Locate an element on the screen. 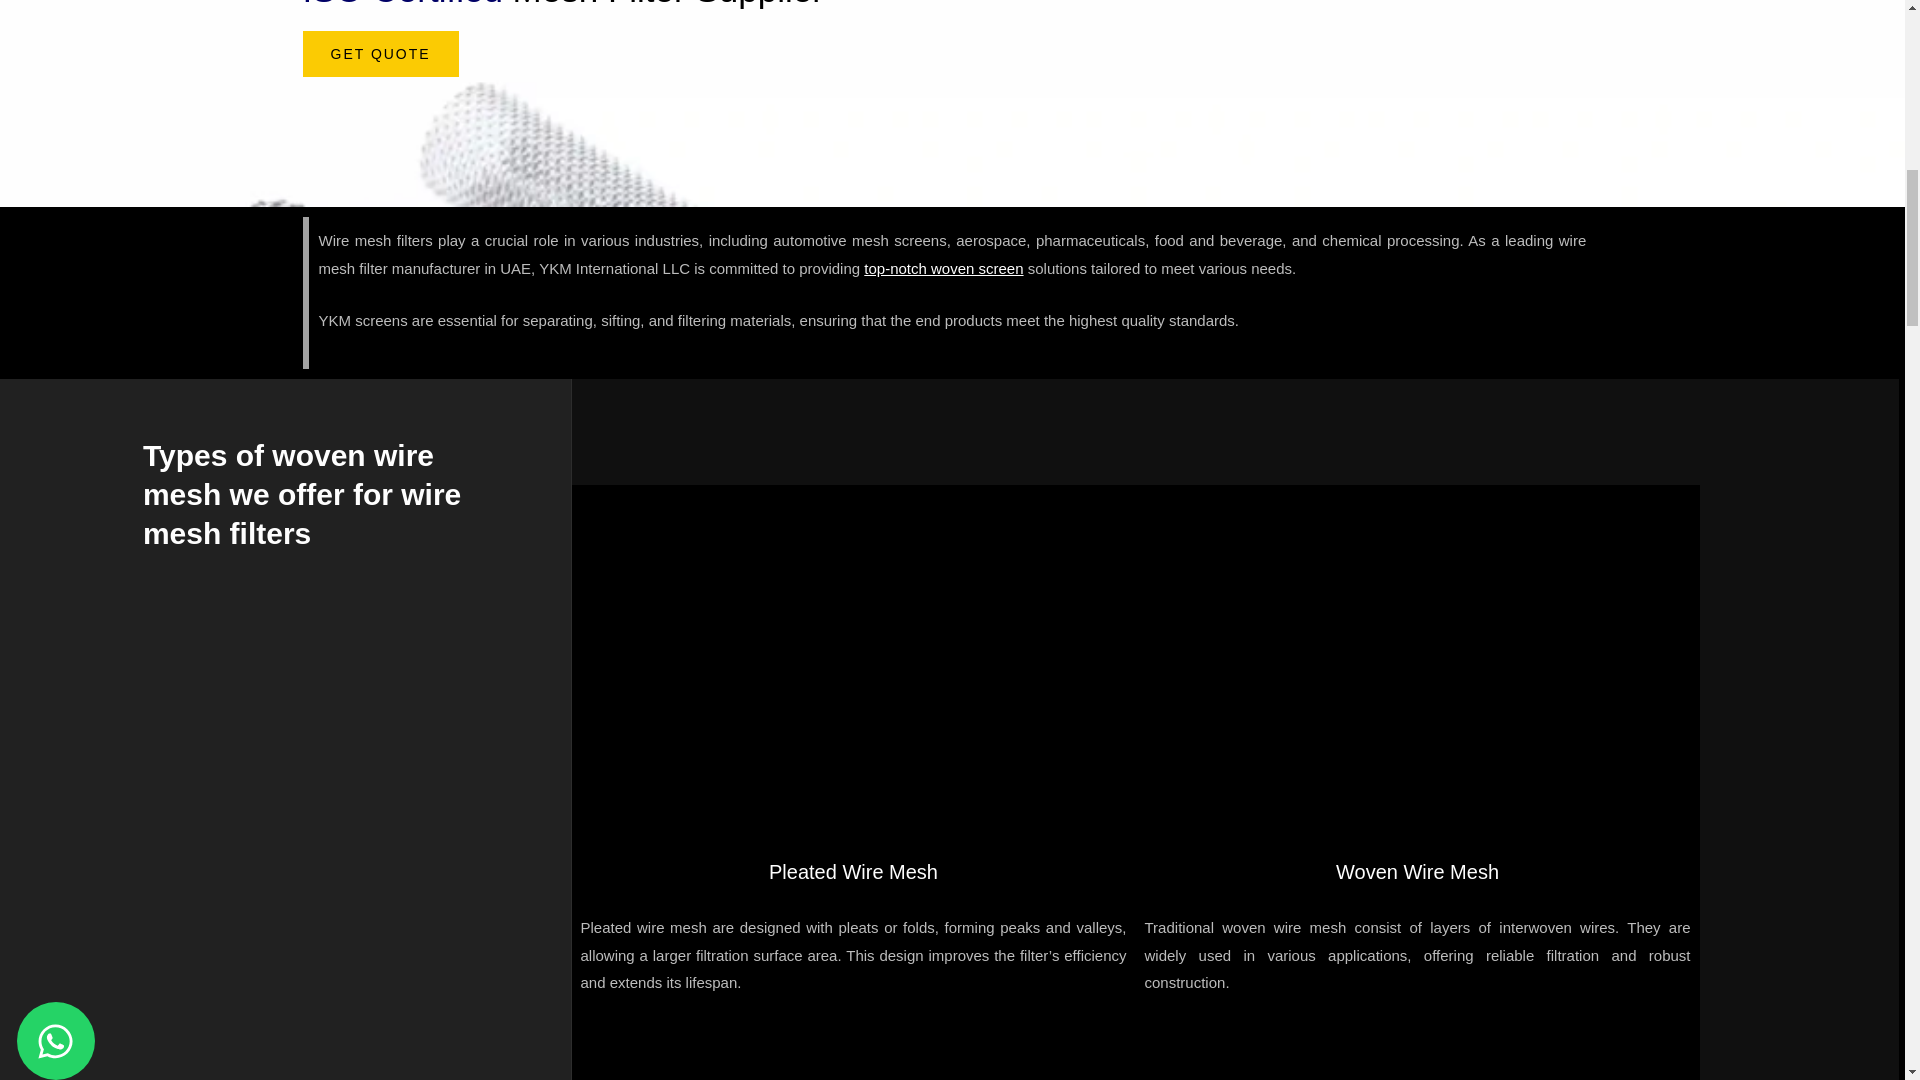  Woven Wire mesh filter is located at coordinates (1418, 662).